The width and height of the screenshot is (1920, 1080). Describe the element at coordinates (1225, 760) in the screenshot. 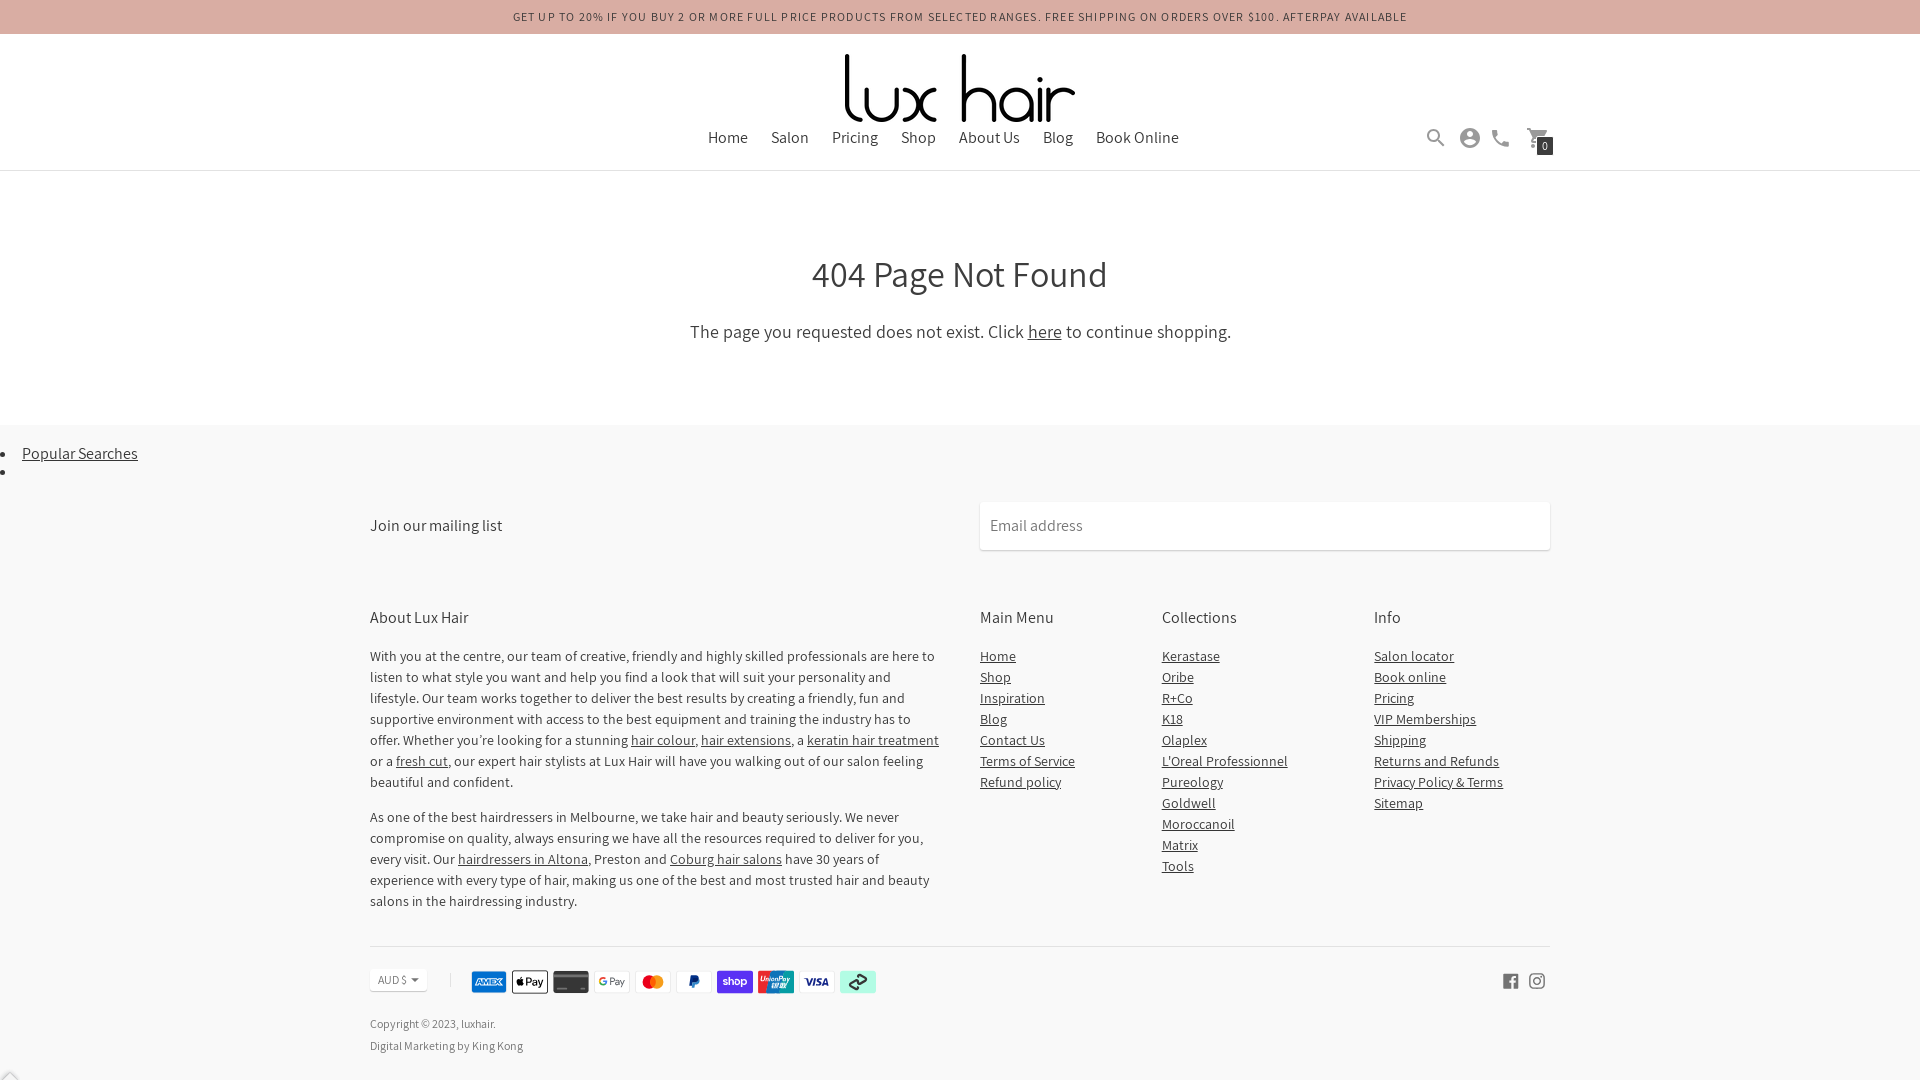

I see `L'Oreal Professionnel` at that location.